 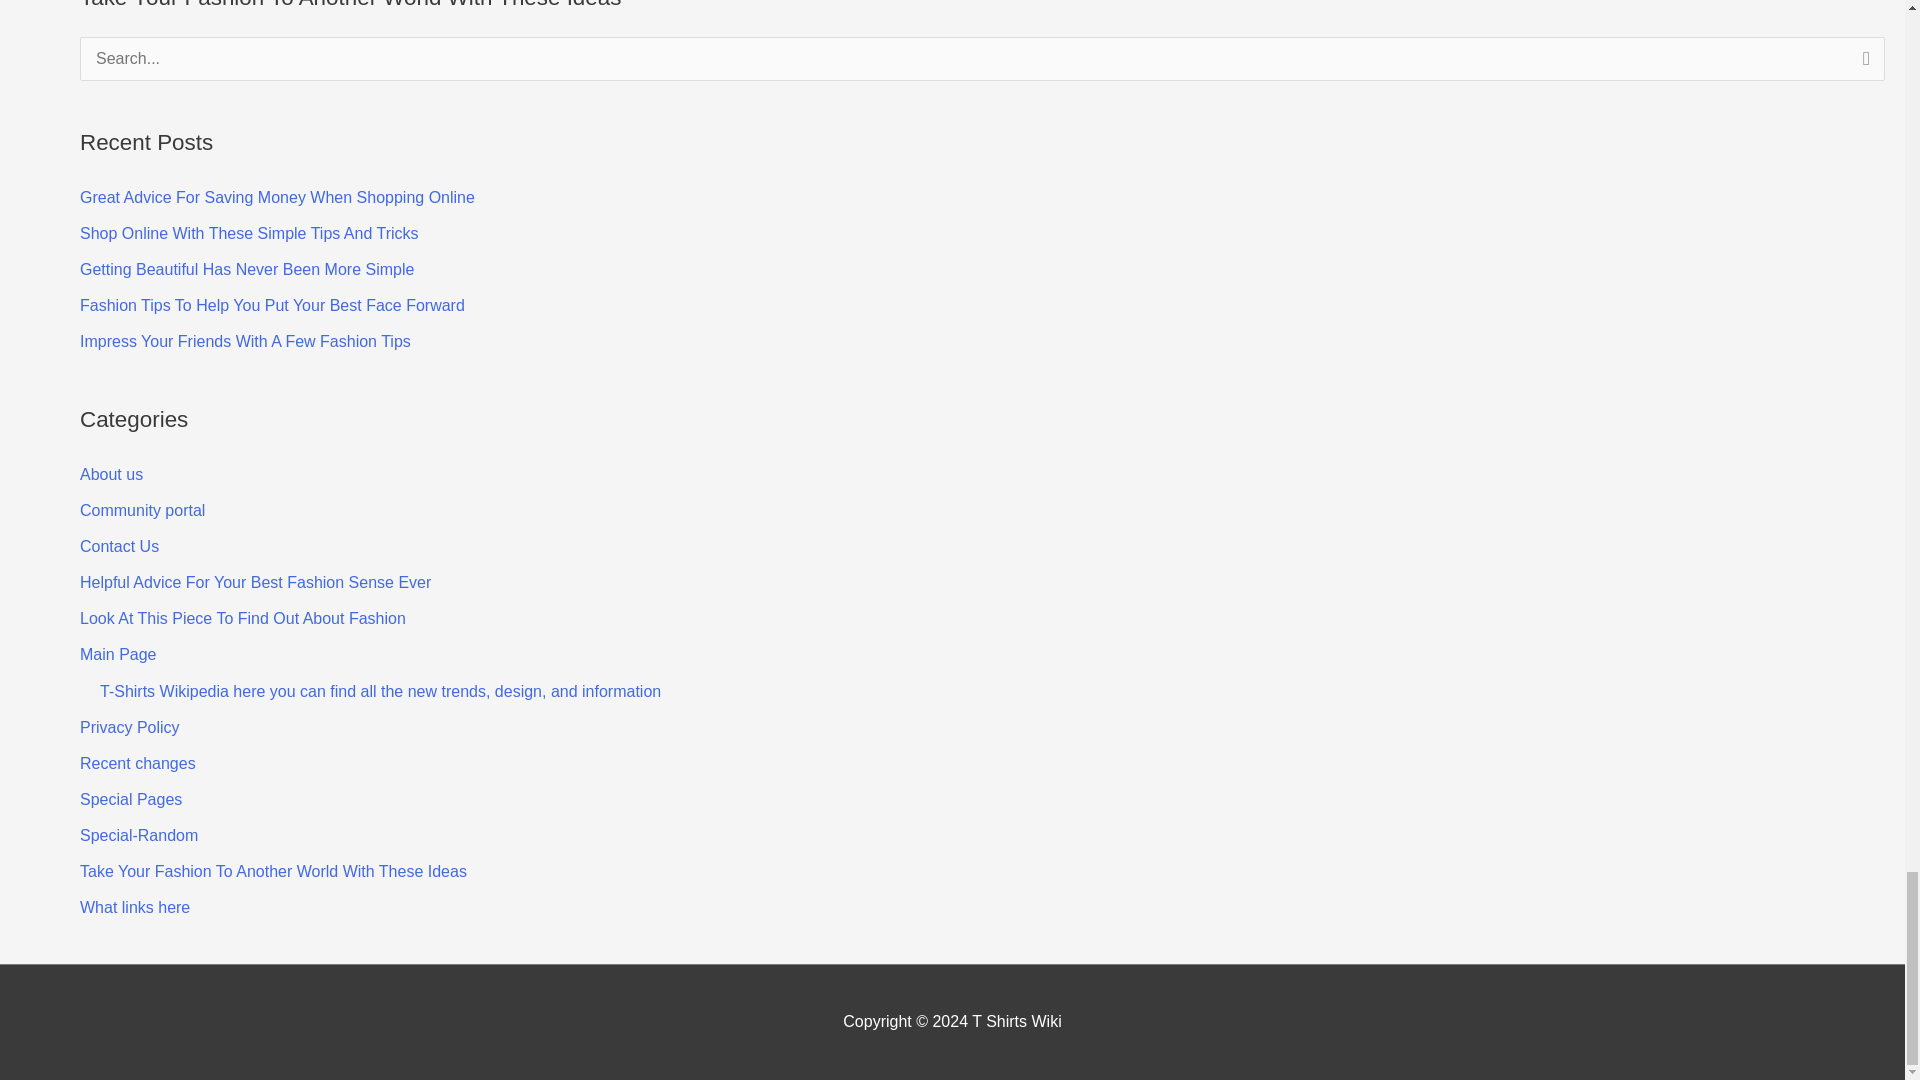 I want to click on Community portal, so click(x=142, y=510).